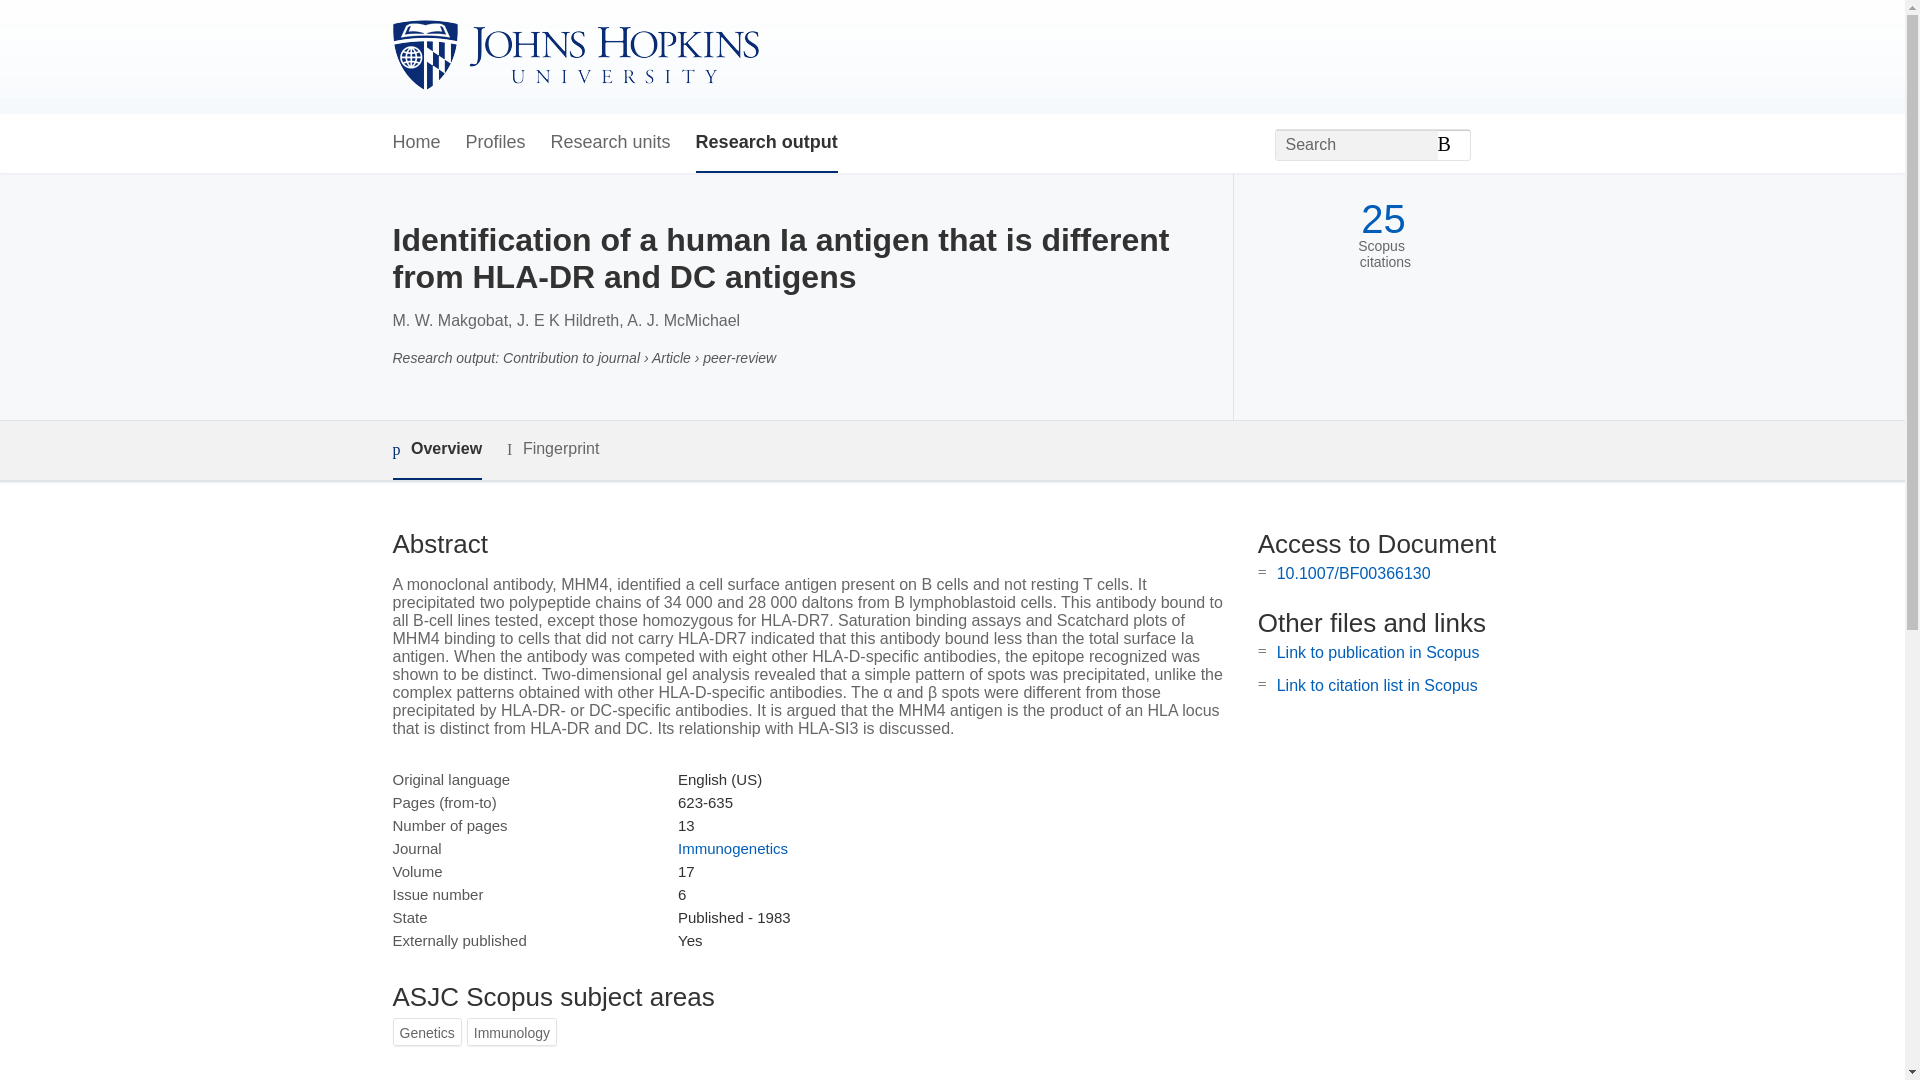 The width and height of the screenshot is (1920, 1080). Describe the element at coordinates (766, 143) in the screenshot. I see `Research output` at that location.